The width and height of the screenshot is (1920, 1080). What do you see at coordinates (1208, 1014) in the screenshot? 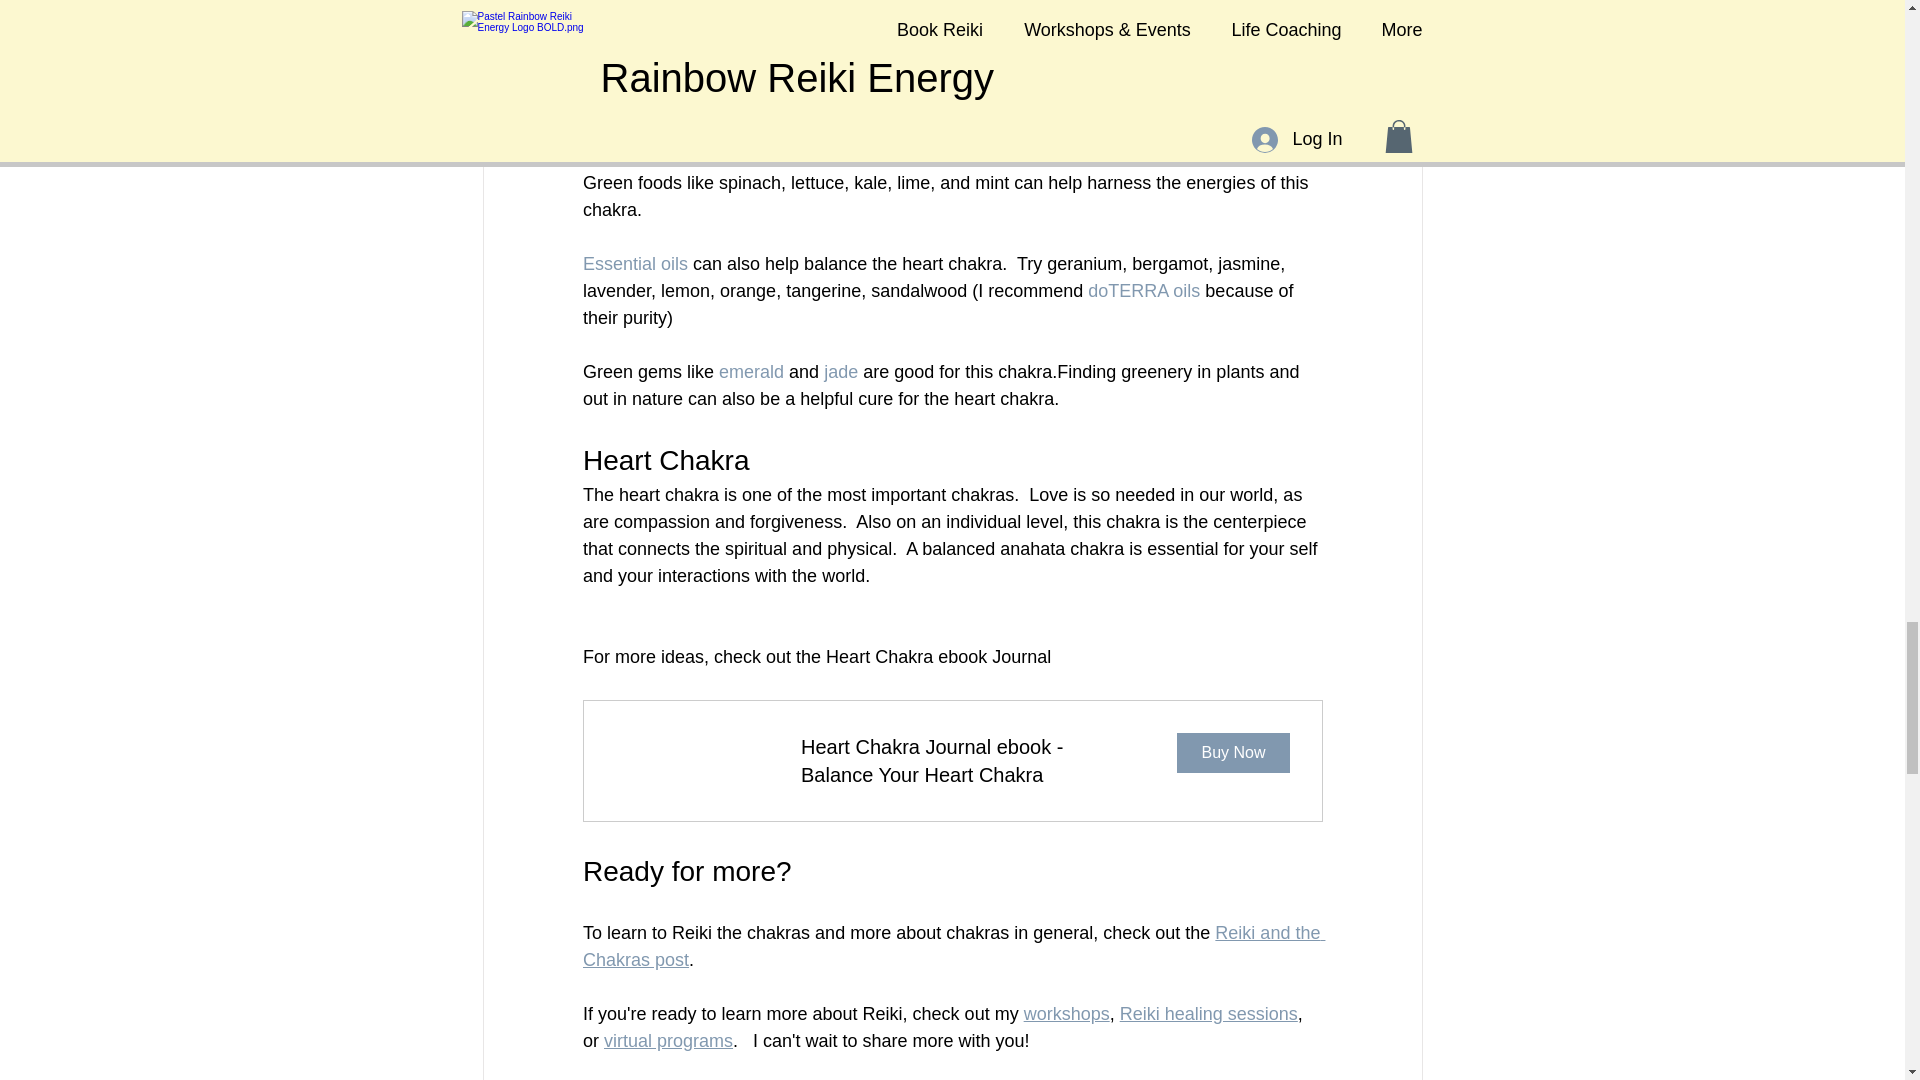
I see `Reiki healing sessions` at bounding box center [1208, 1014].